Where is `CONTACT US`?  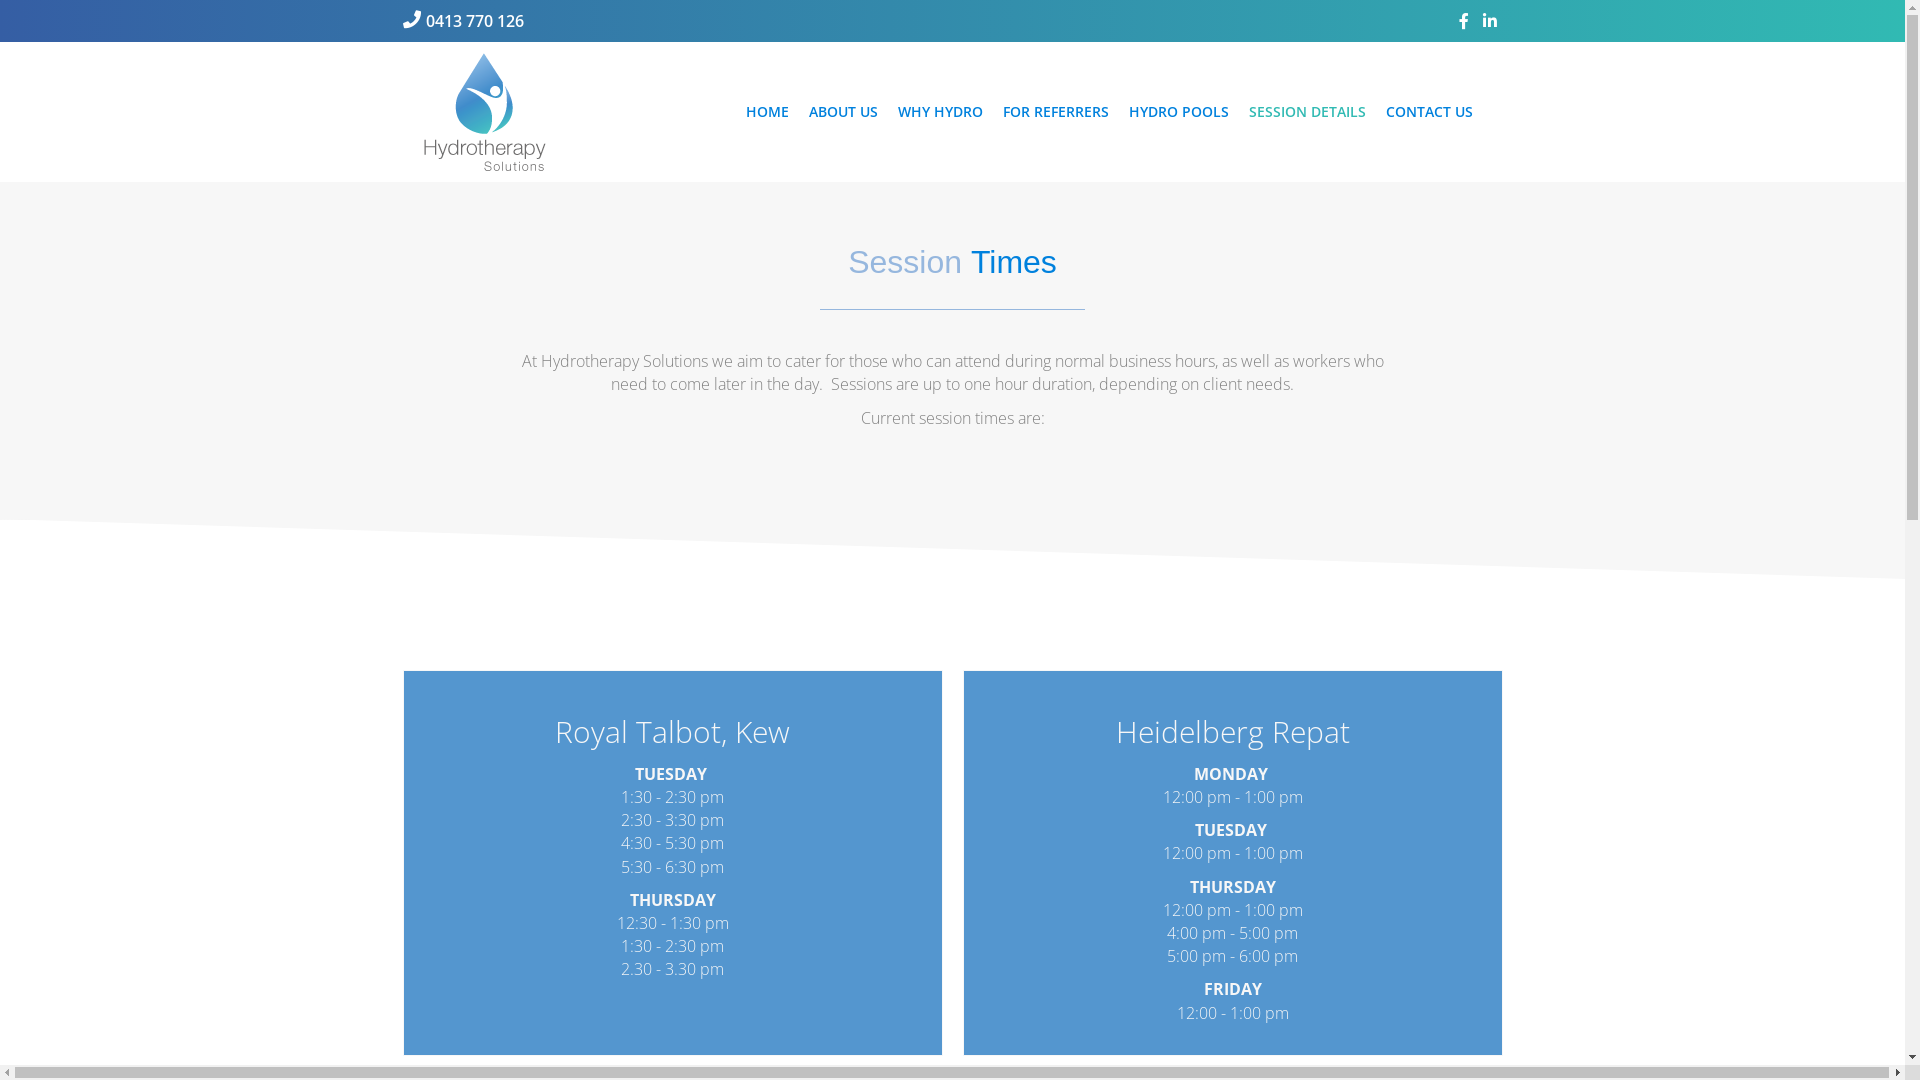 CONTACT US is located at coordinates (1430, 112).